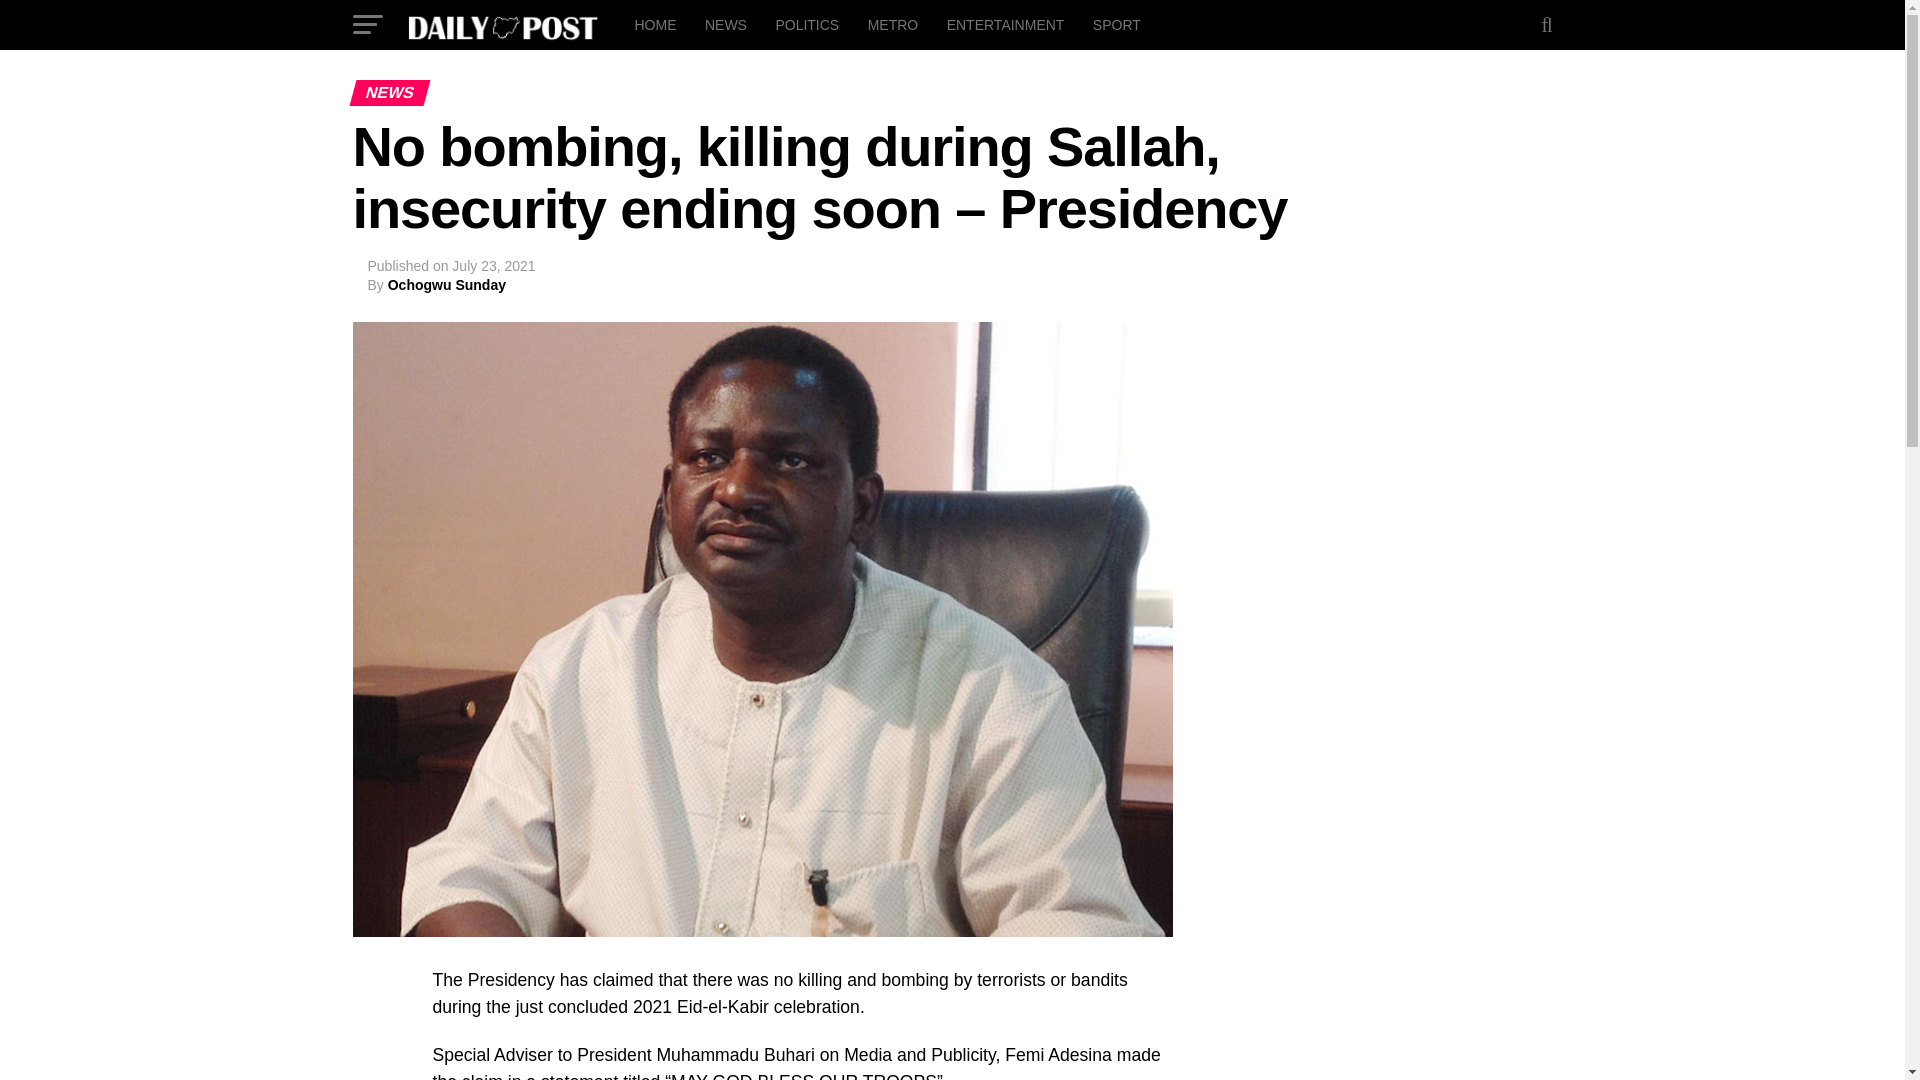  What do you see at coordinates (726, 24) in the screenshot?
I see `NEWS` at bounding box center [726, 24].